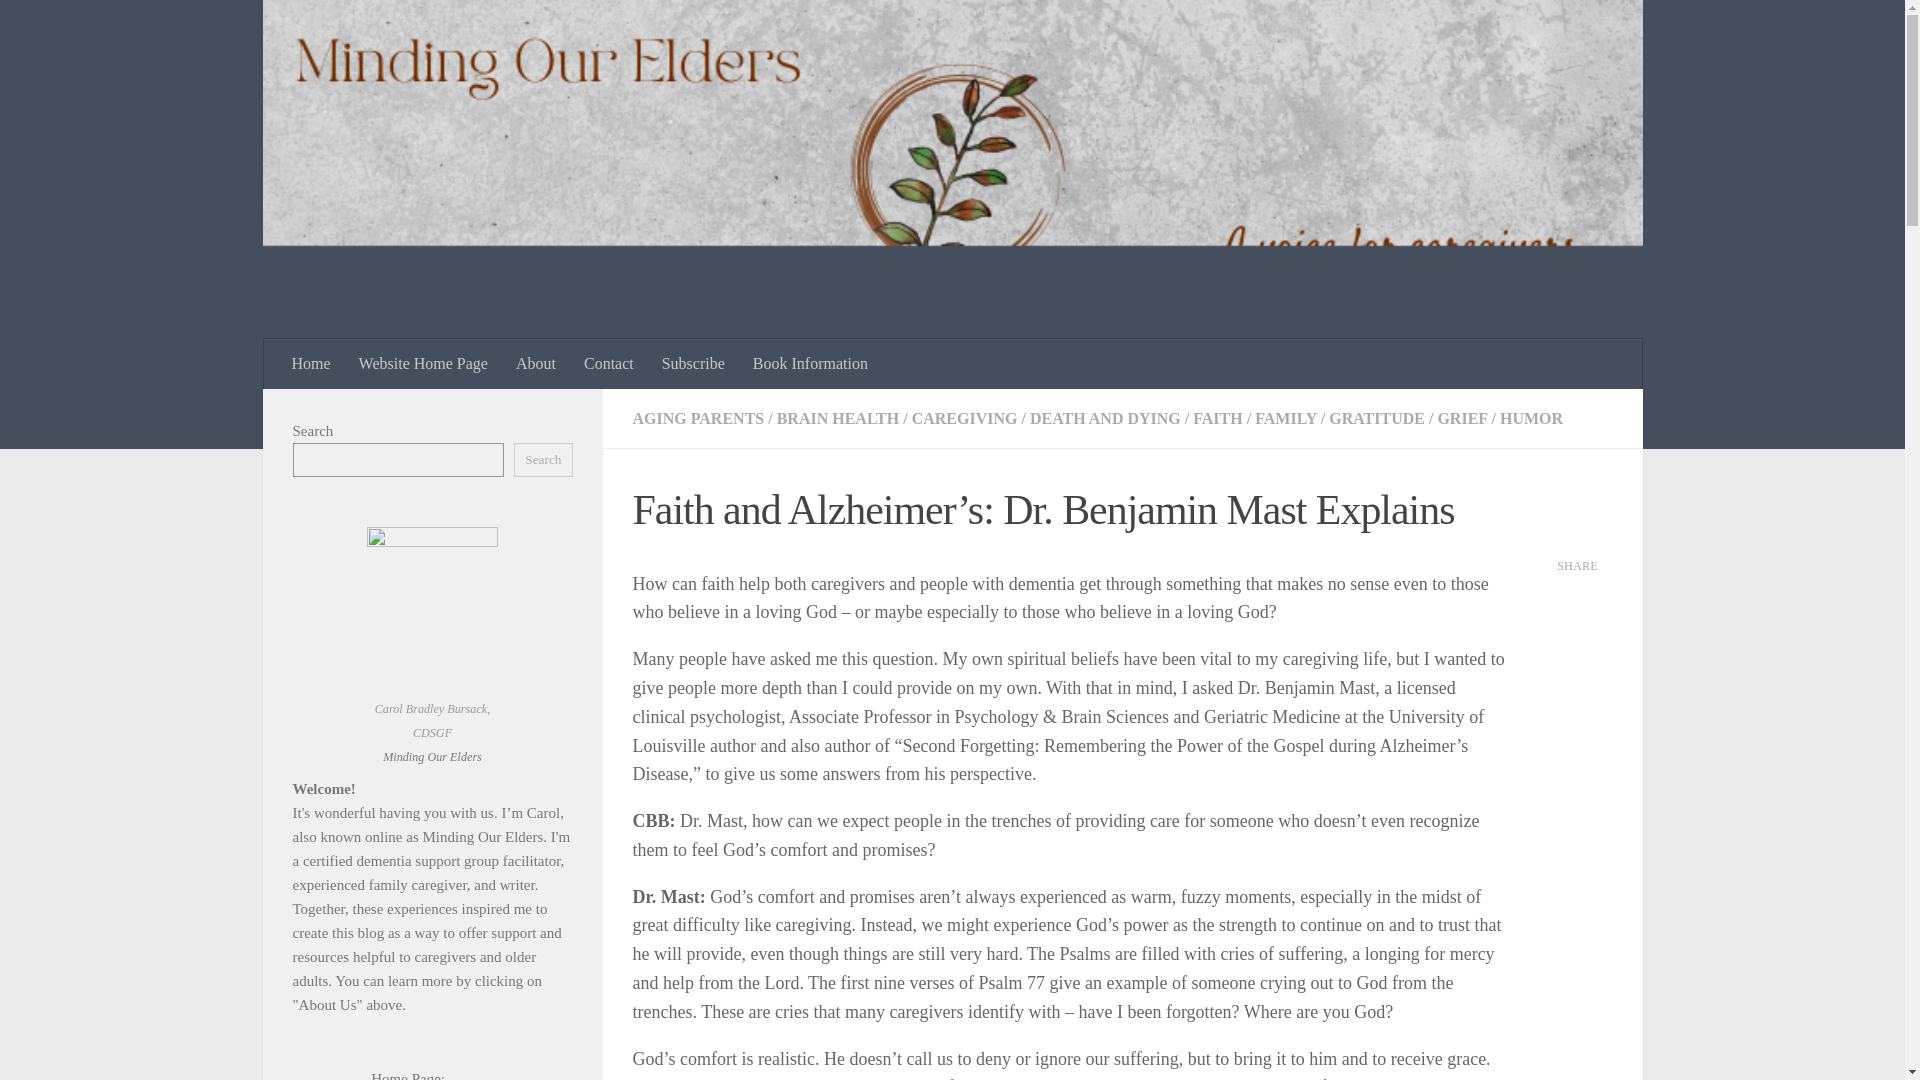  I want to click on About, so click(536, 364).